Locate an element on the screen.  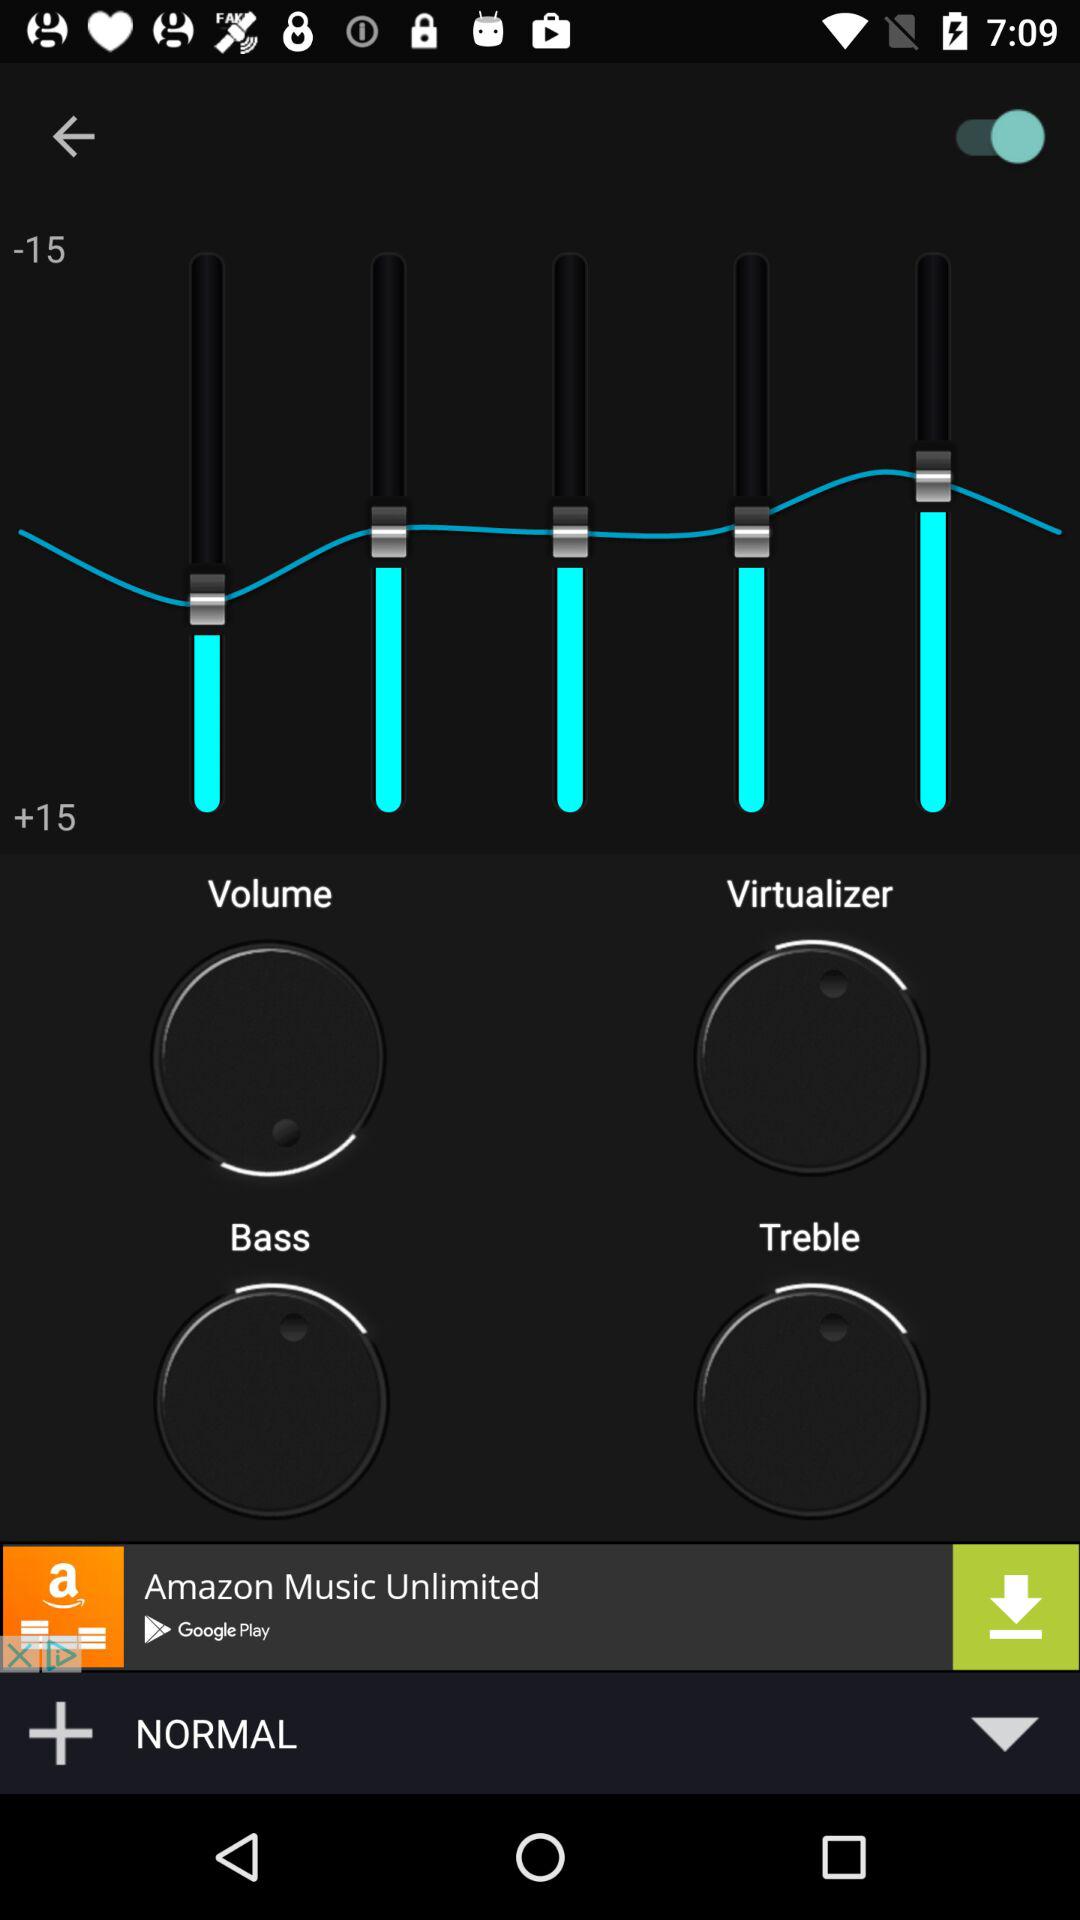
add button is located at coordinates (60, 1733).